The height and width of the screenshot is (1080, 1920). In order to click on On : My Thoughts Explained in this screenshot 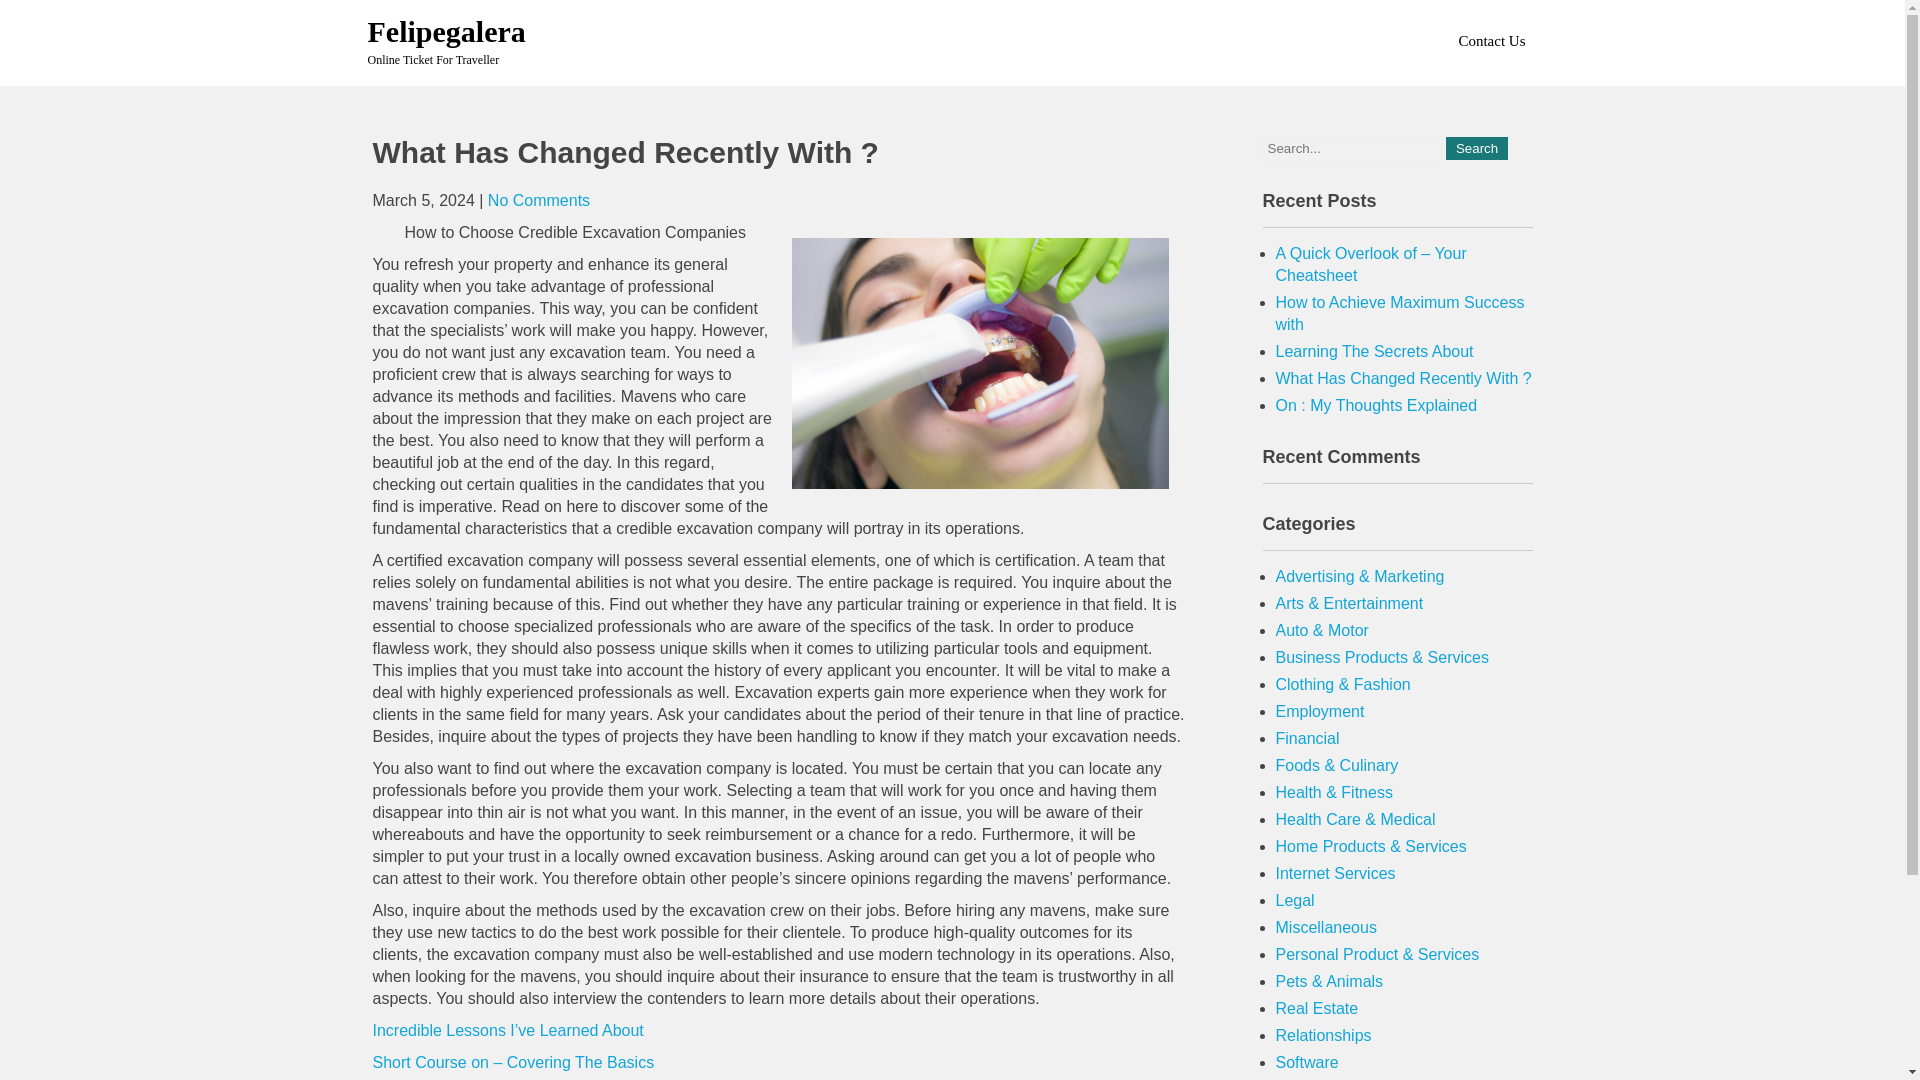, I will do `click(1377, 405)`.